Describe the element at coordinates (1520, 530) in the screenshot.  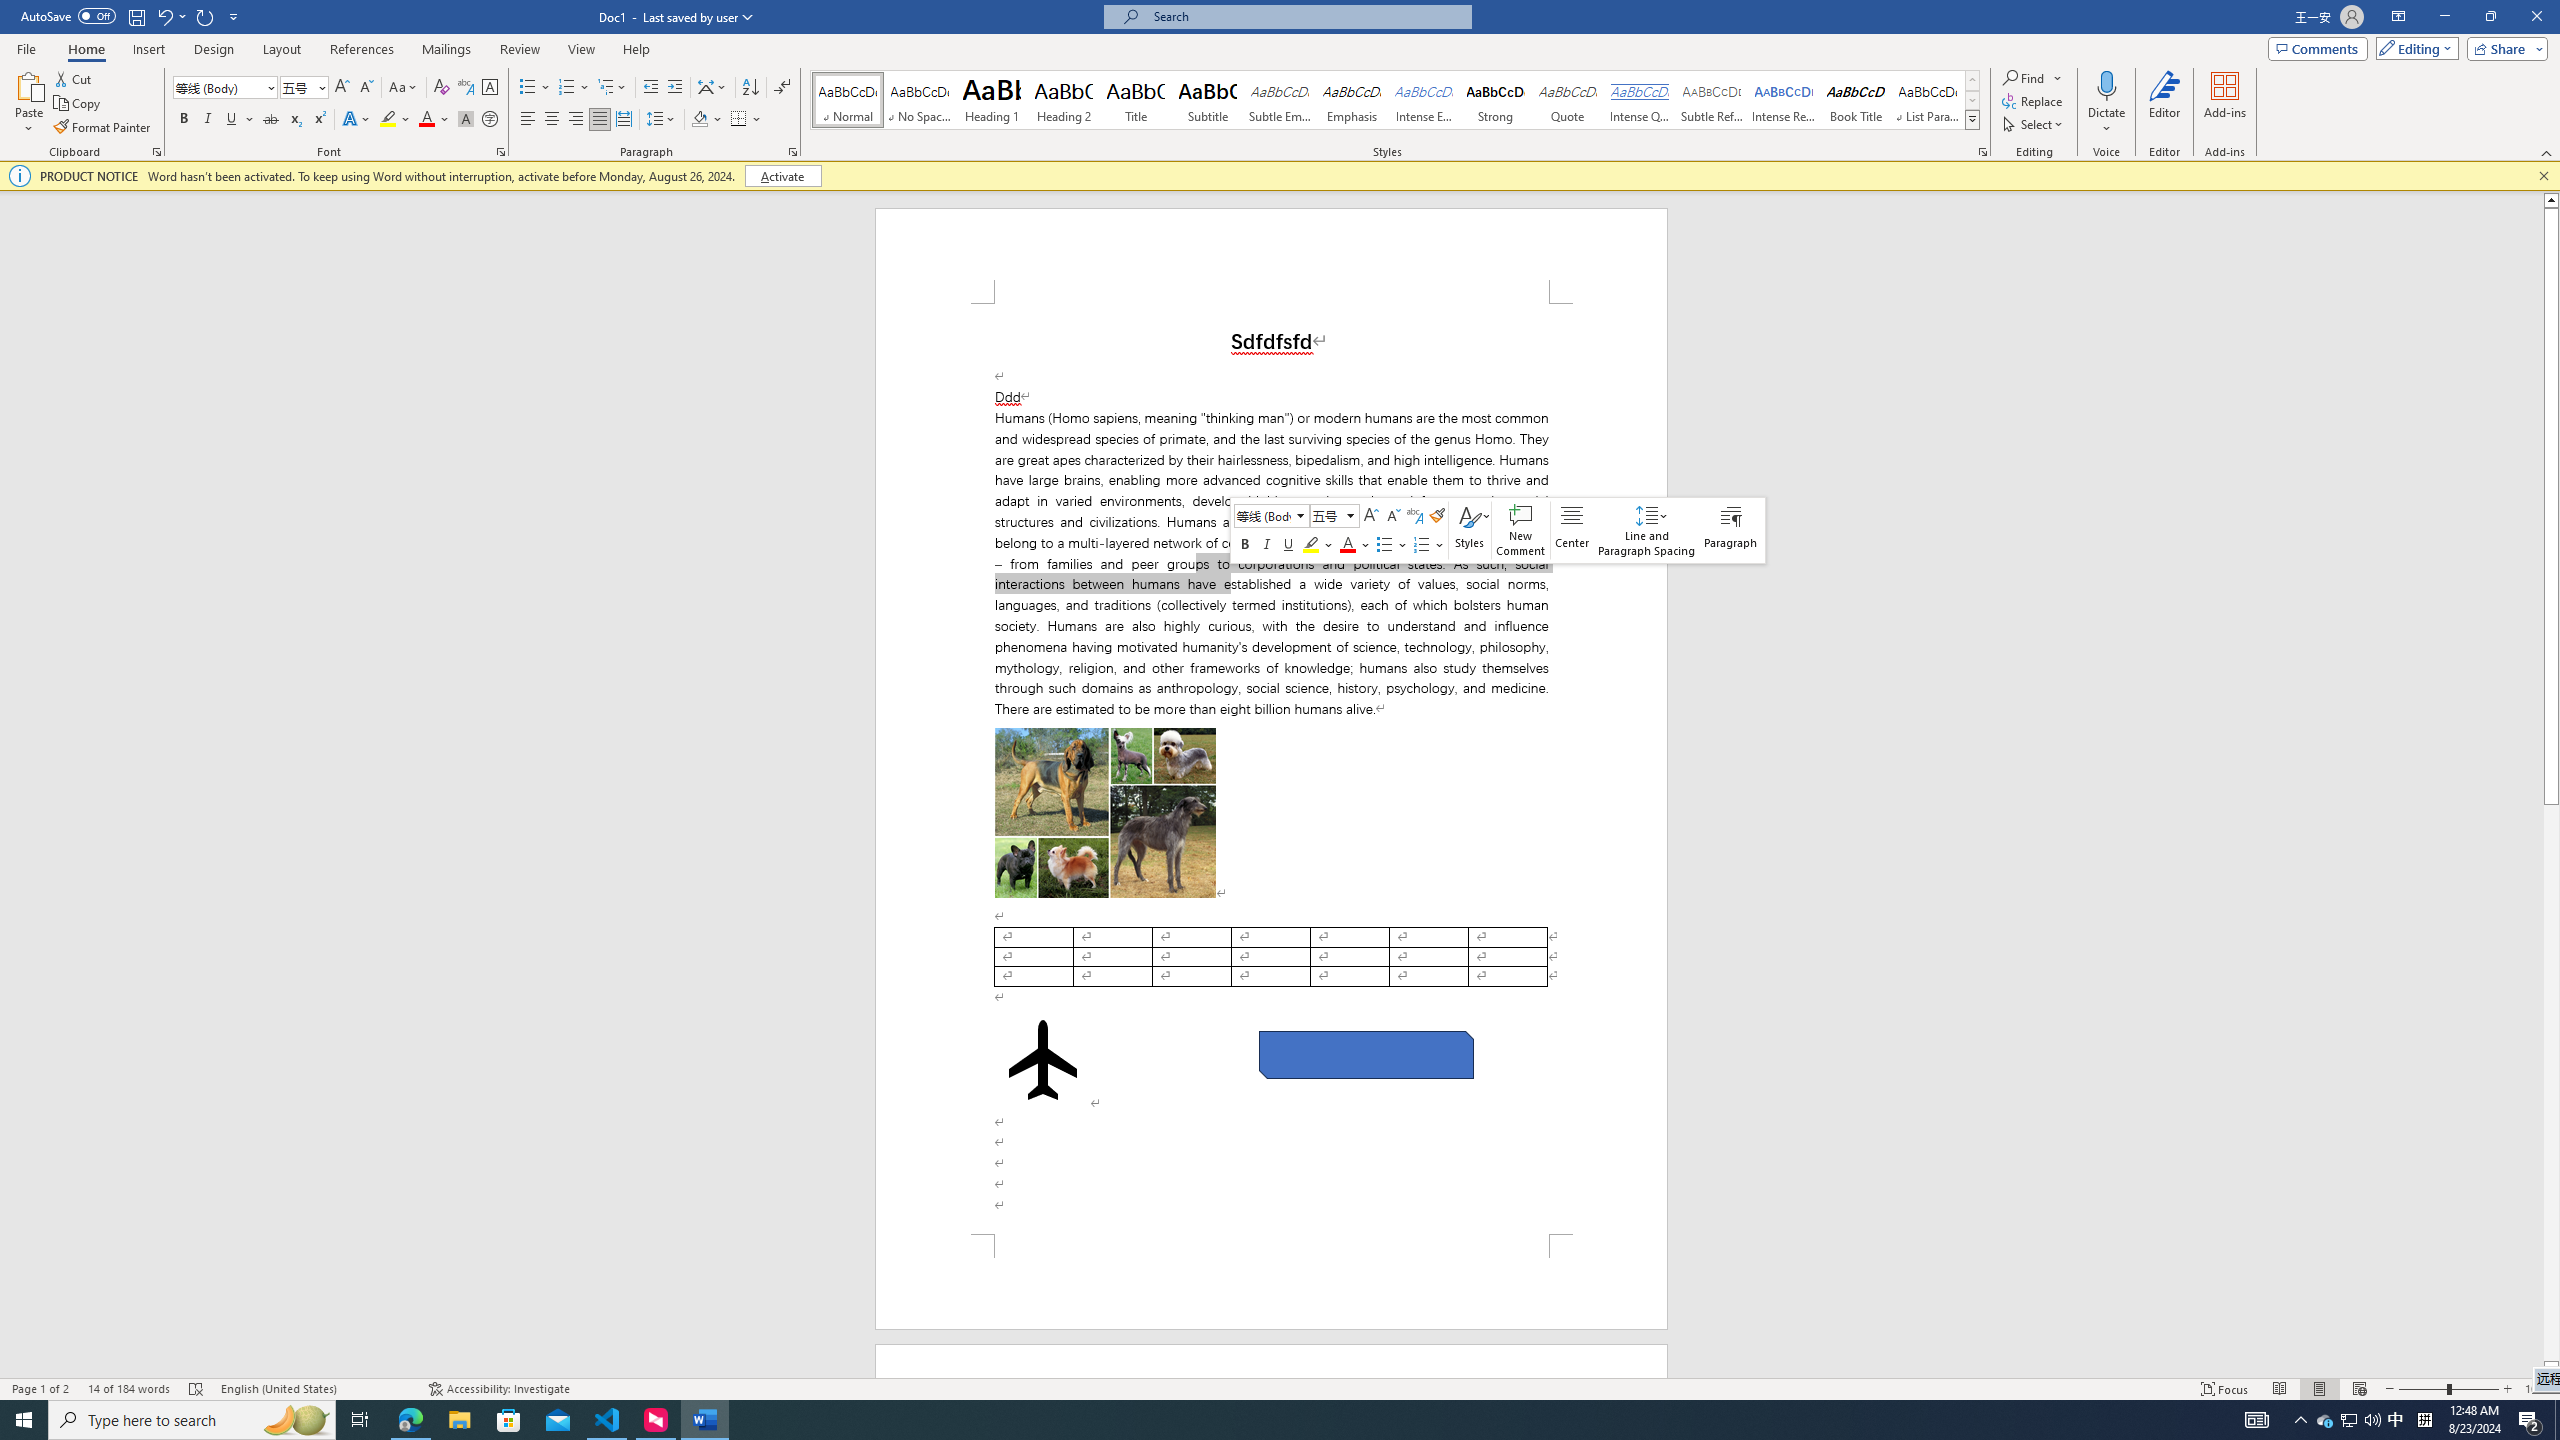
I see `New Comment` at that location.